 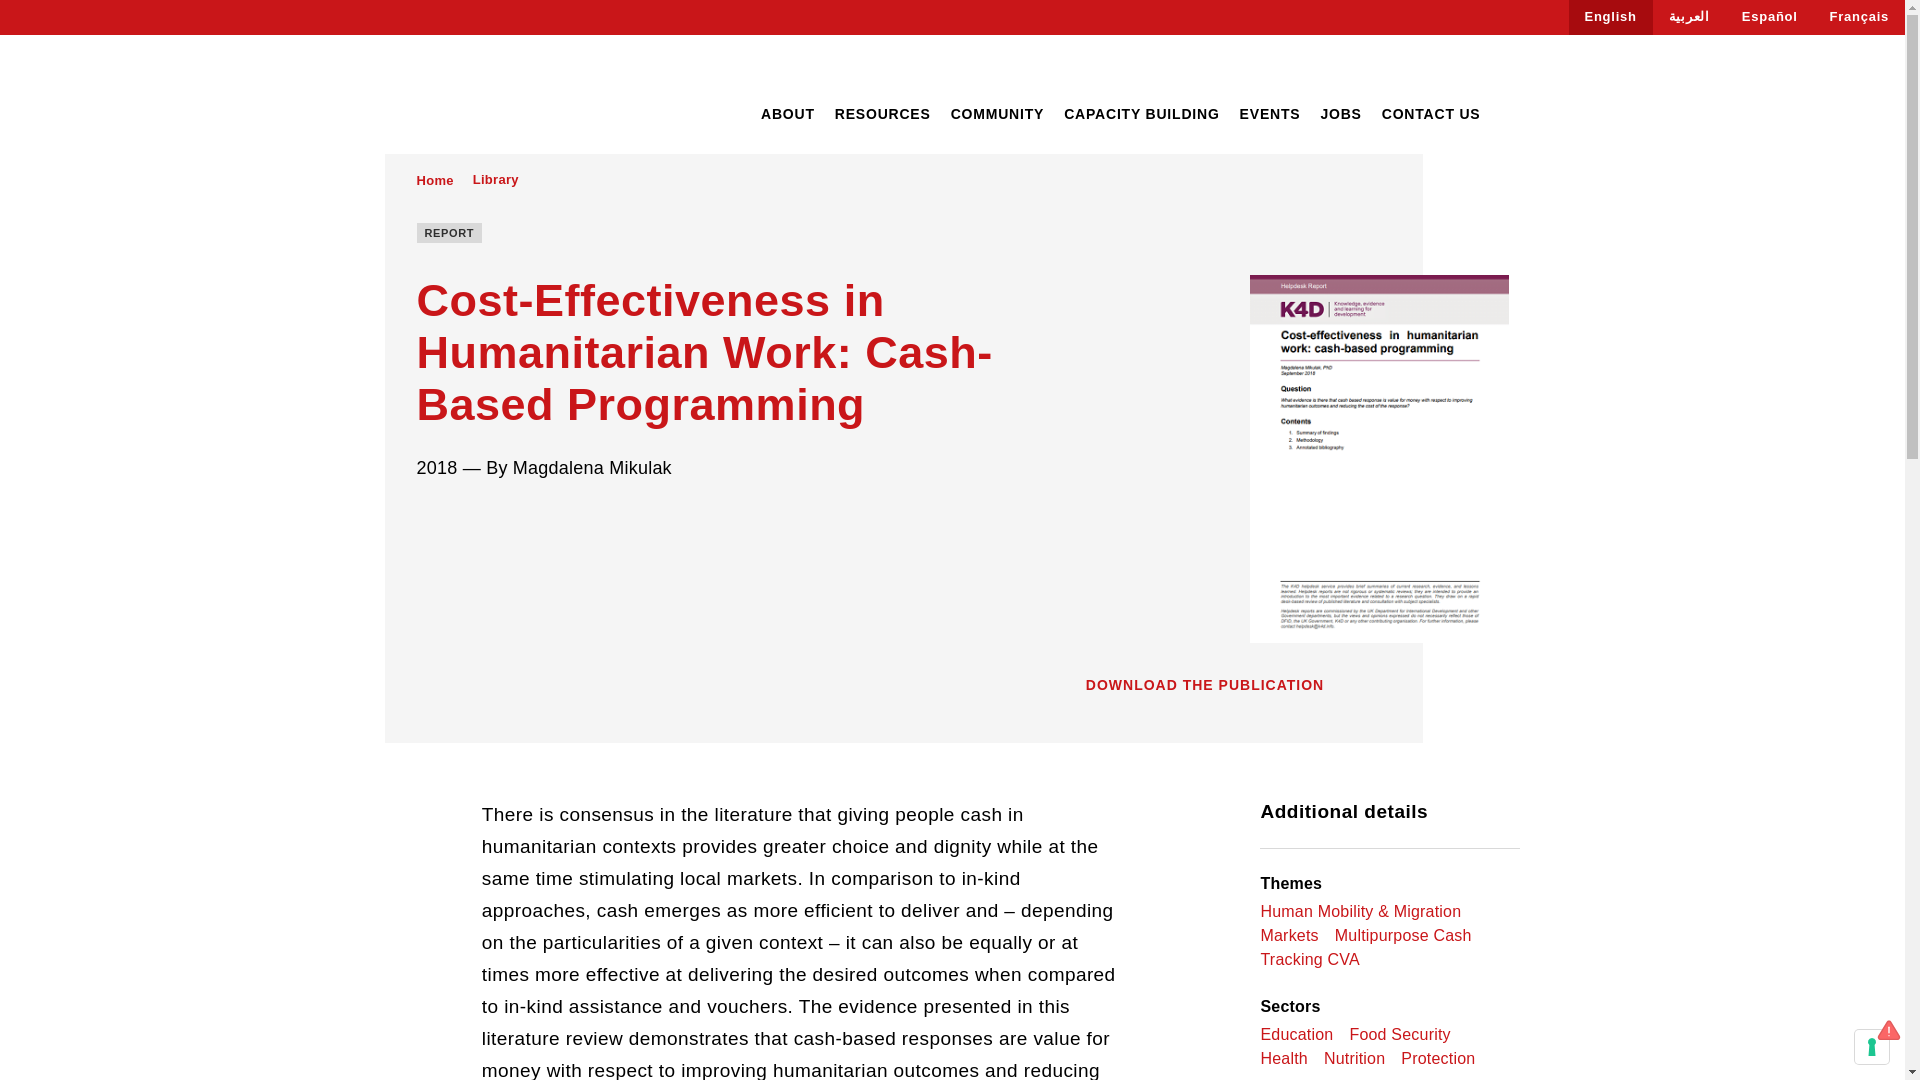 I want to click on ABOUT, so click(x=787, y=114).